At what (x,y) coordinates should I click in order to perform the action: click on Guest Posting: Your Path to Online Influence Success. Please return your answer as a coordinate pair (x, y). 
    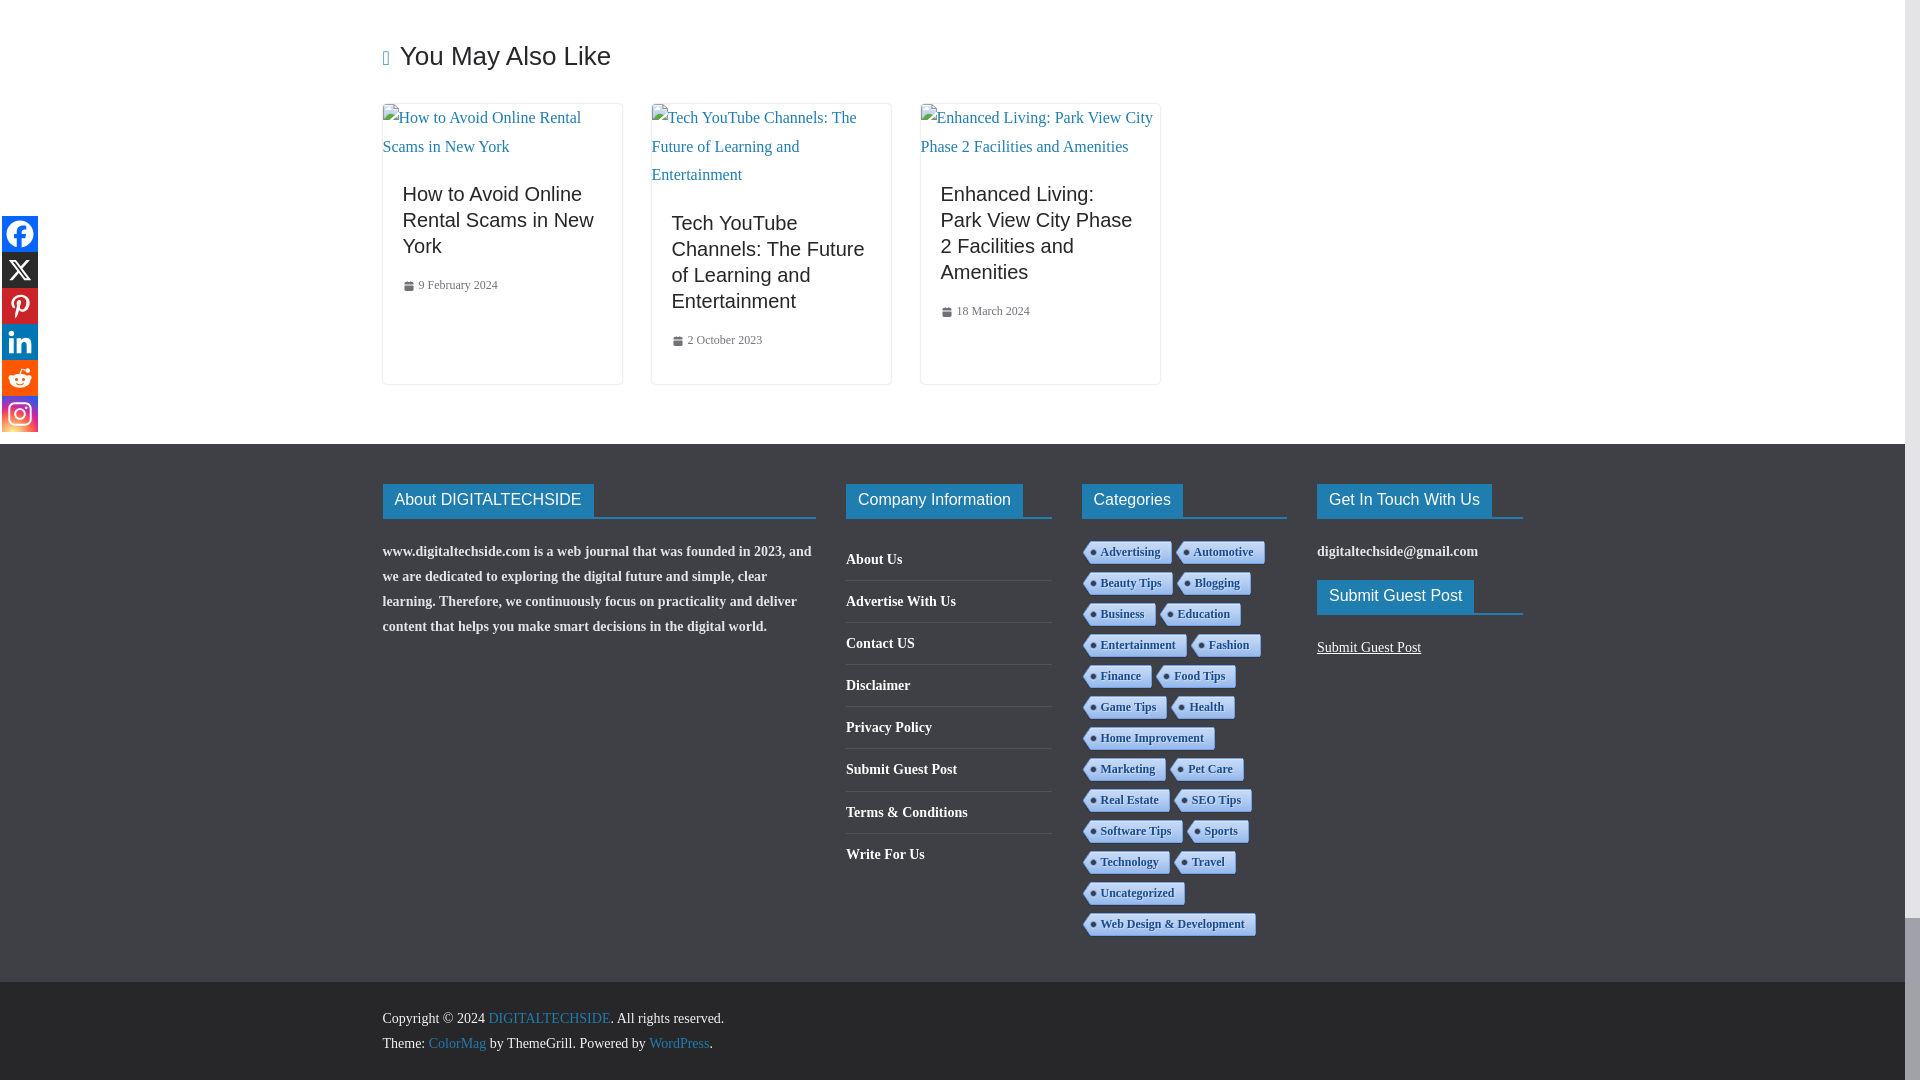
    Looking at the image, I should click on (571, 4).